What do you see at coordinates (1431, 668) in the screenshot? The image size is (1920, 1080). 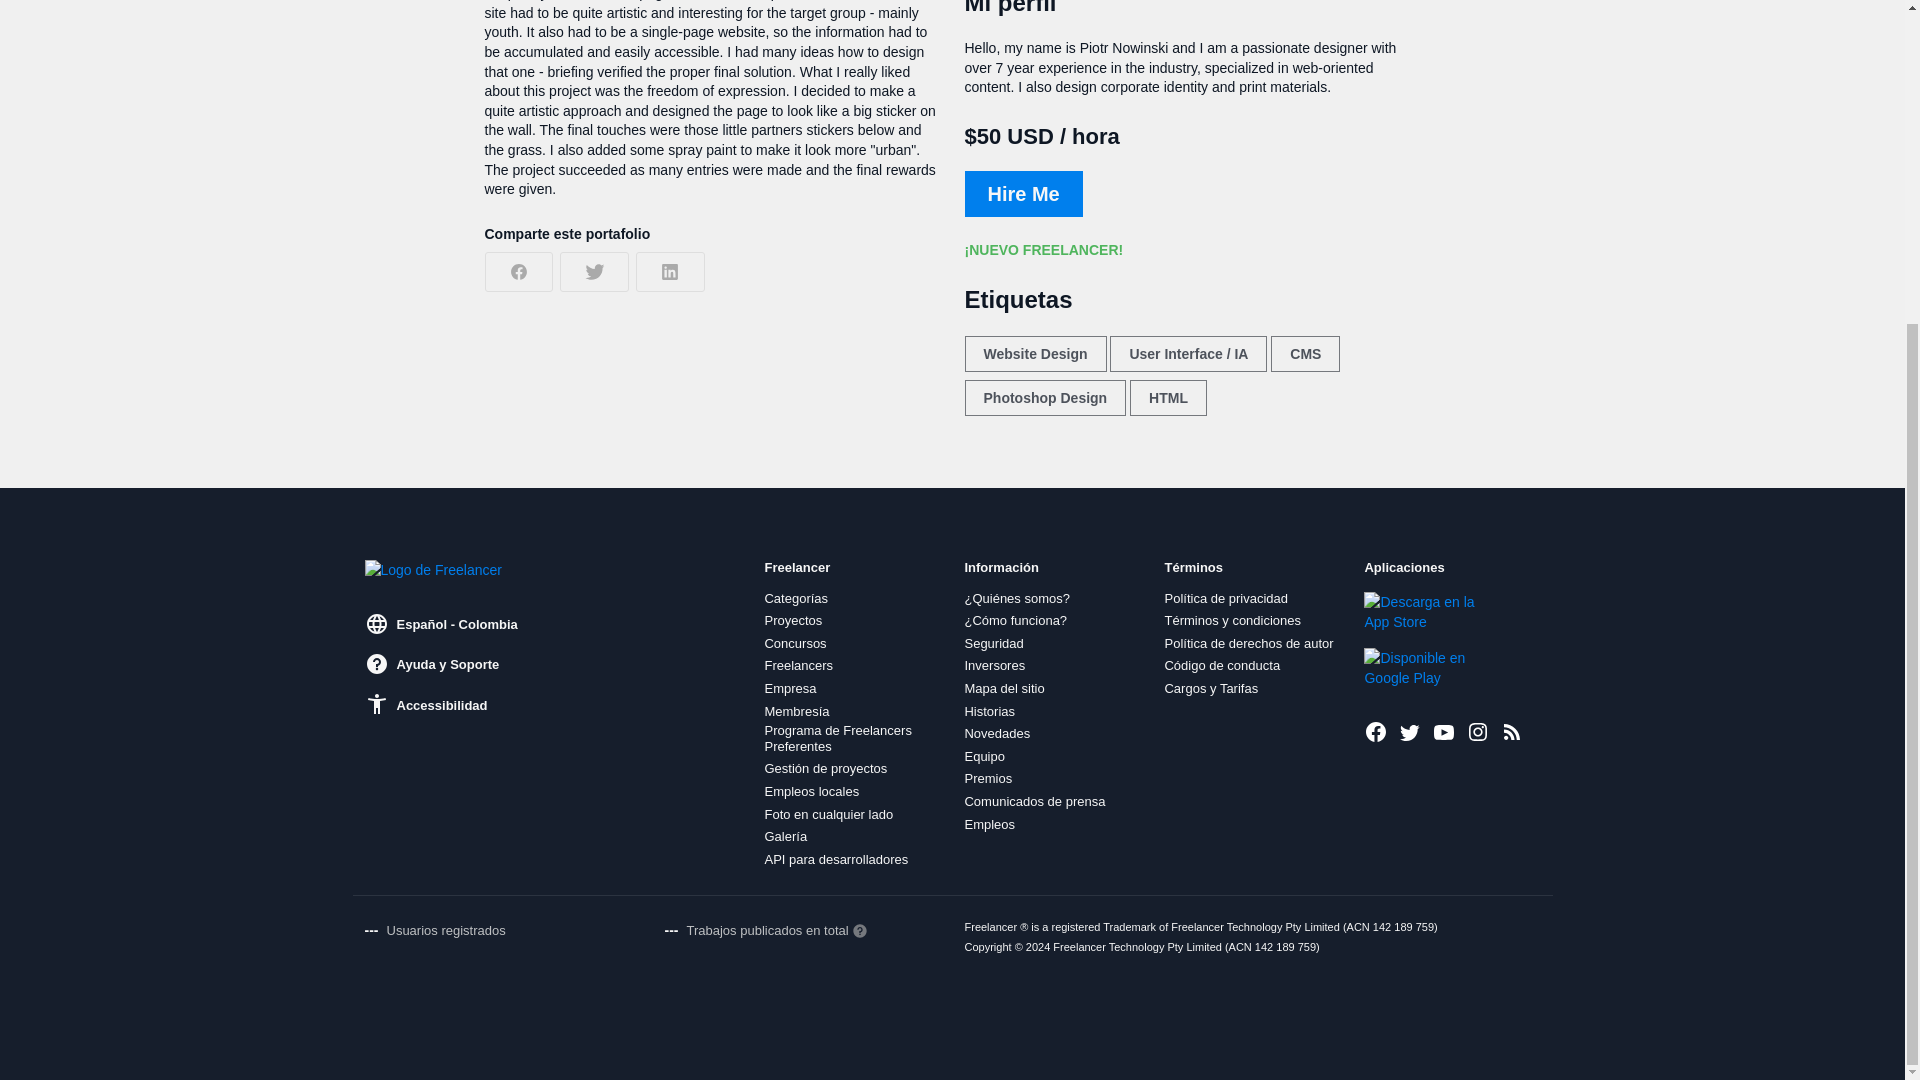 I see `Disponible en Google Play` at bounding box center [1431, 668].